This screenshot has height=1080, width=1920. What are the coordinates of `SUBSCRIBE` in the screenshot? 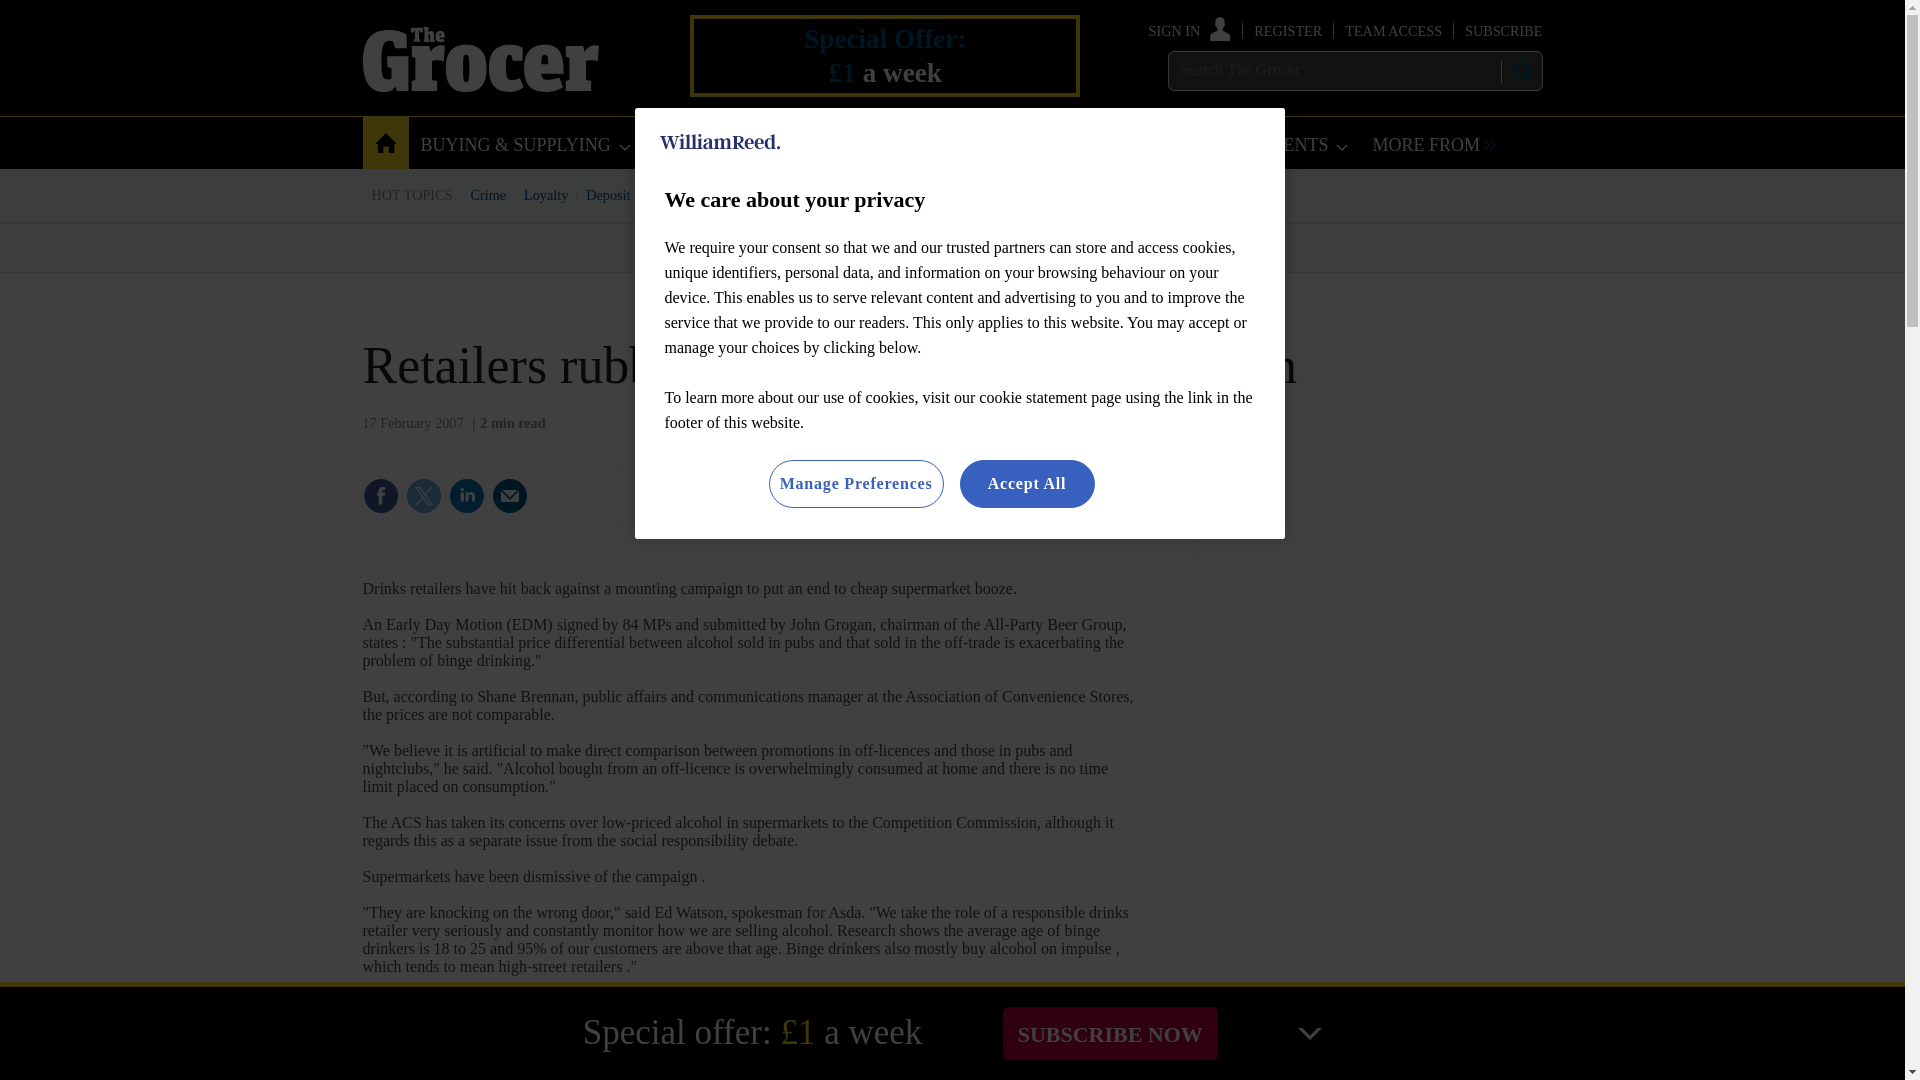 It's located at (1502, 30).